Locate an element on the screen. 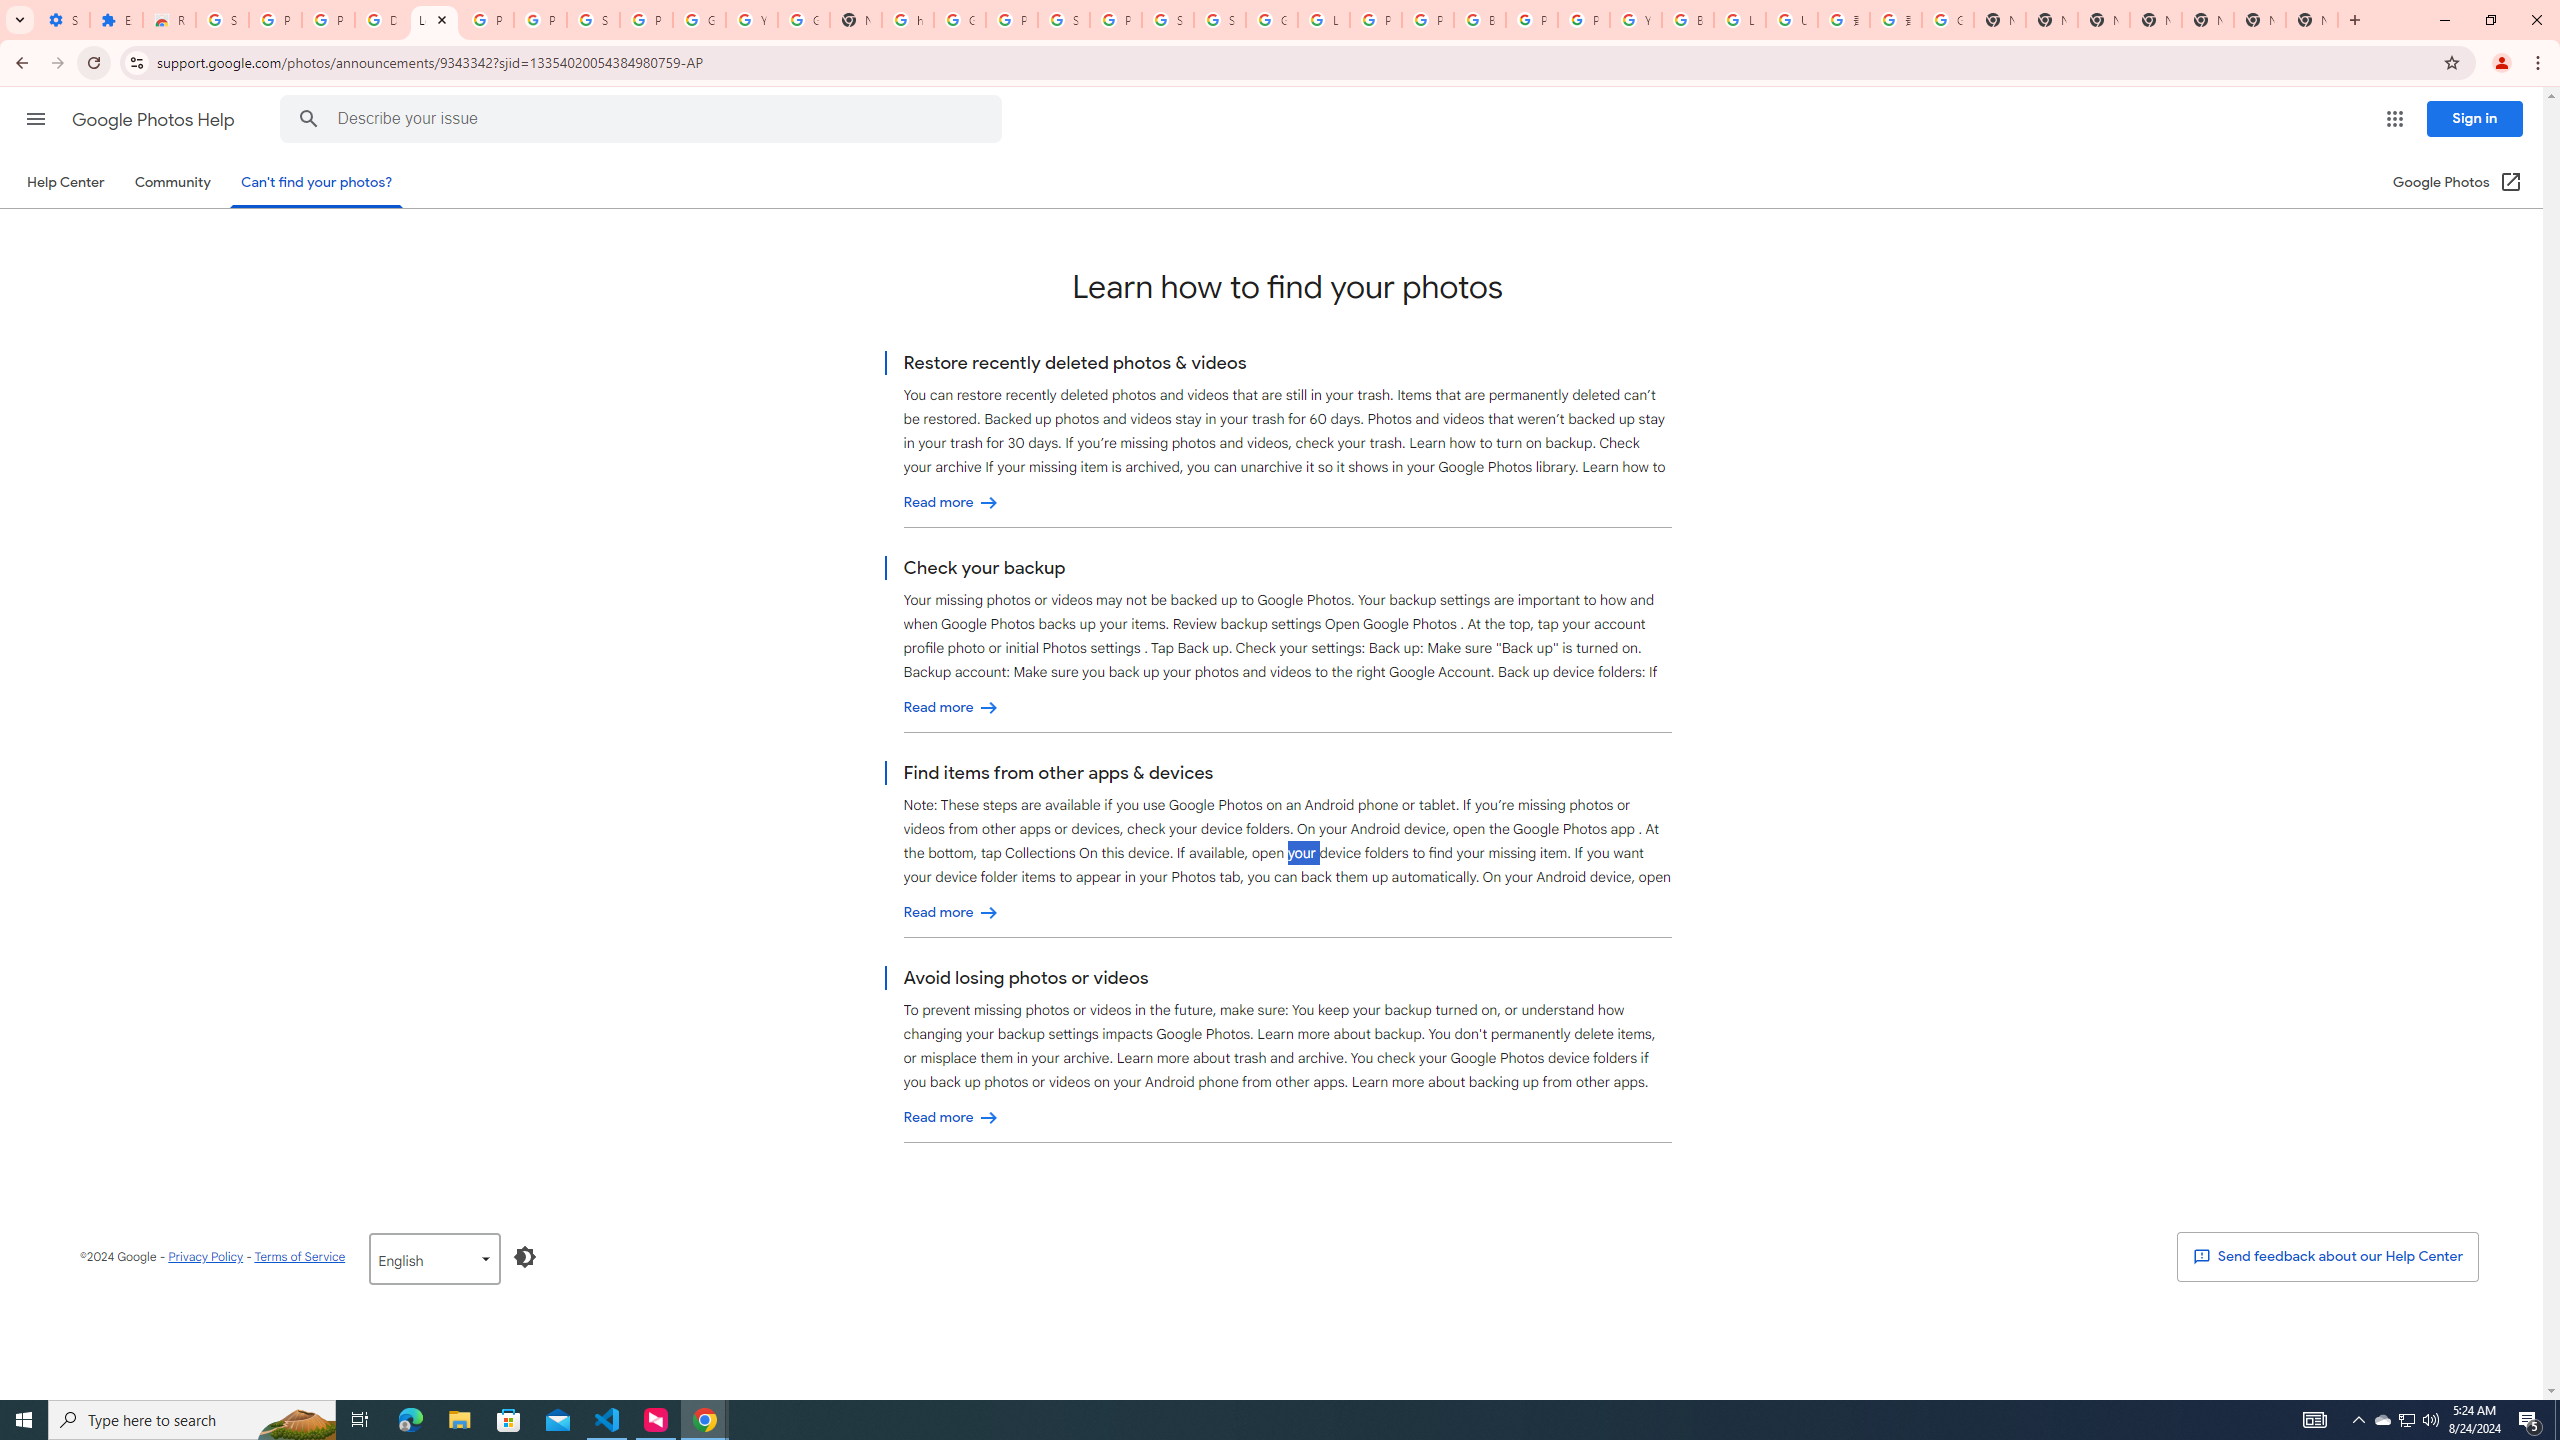 The image size is (2560, 1440).  Send feedback about our Help Center is located at coordinates (2327, 1256).